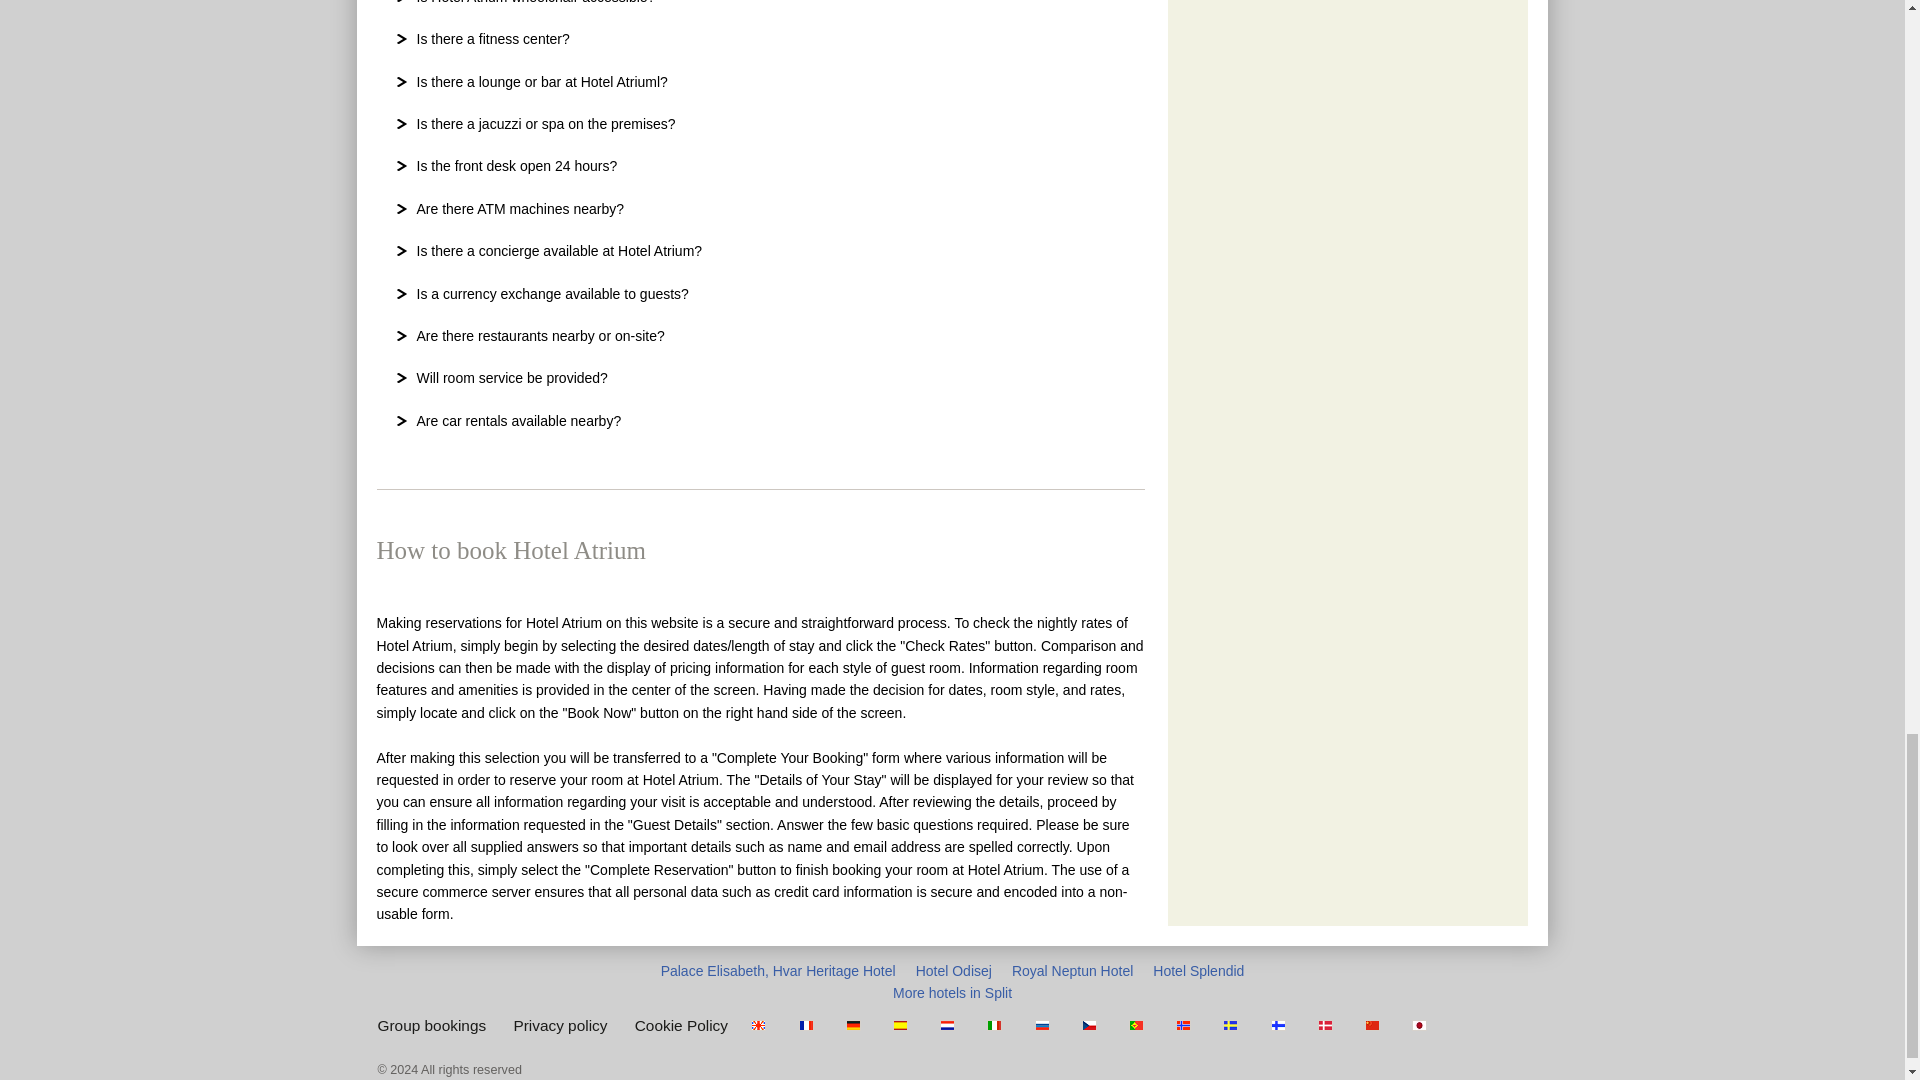  Describe the element at coordinates (681, 1025) in the screenshot. I see `Cookie Policy` at that location.